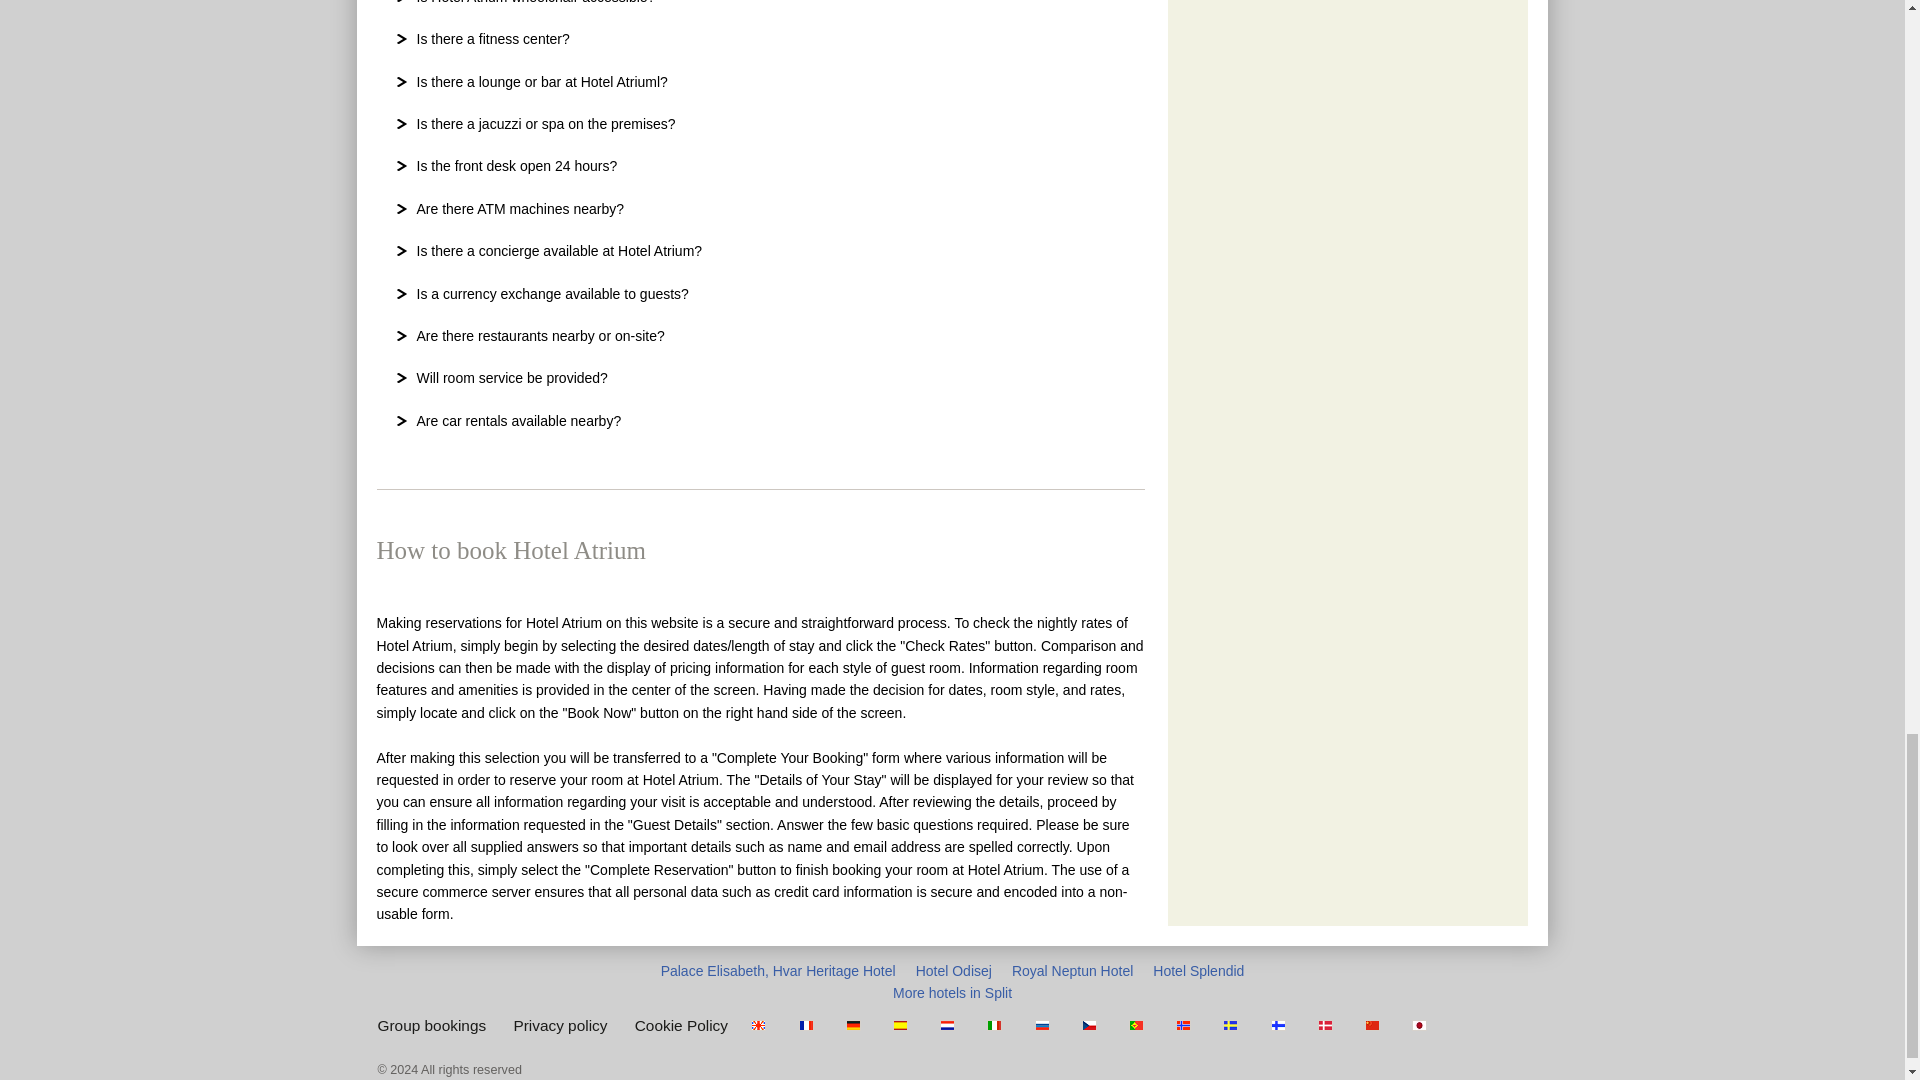  Describe the element at coordinates (681, 1025) in the screenshot. I see `Cookie Policy` at that location.